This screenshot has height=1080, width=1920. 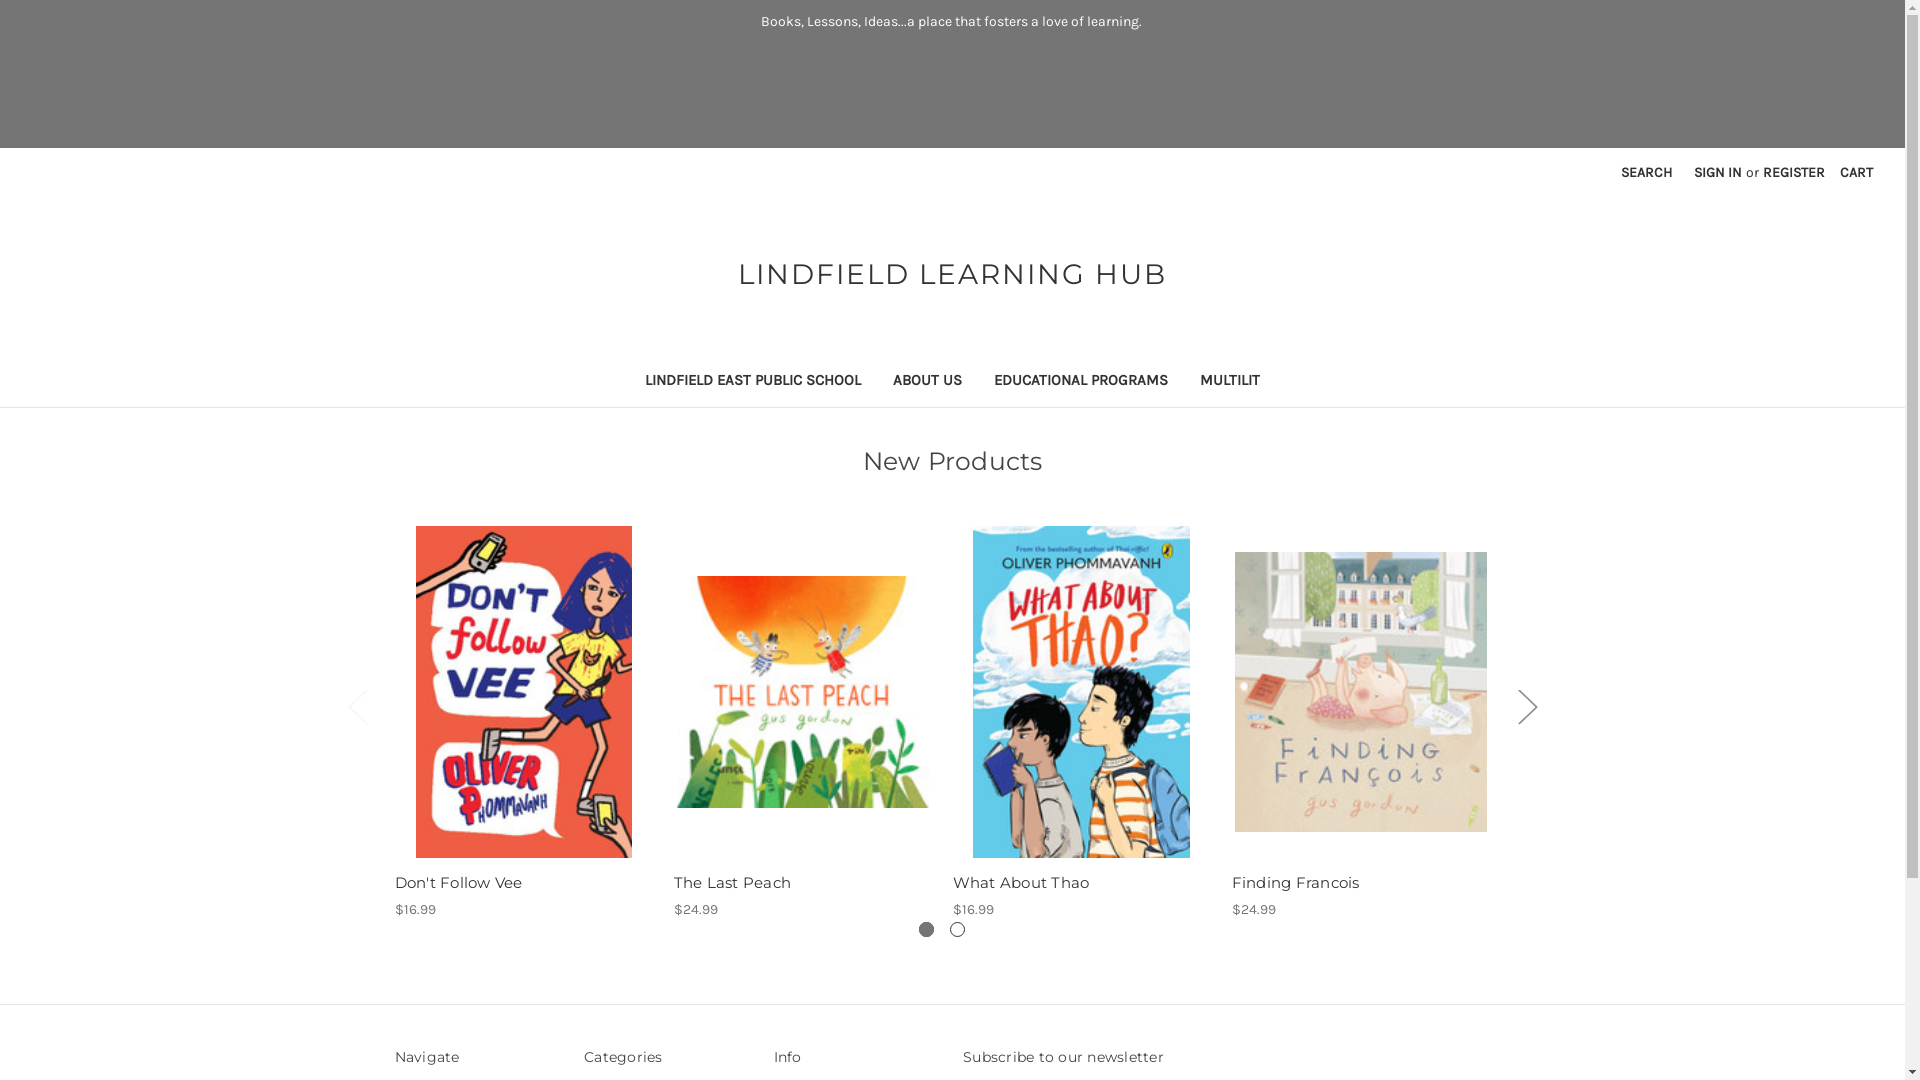 What do you see at coordinates (952, 274) in the screenshot?
I see `LINDFIELD LEARNING HUB` at bounding box center [952, 274].